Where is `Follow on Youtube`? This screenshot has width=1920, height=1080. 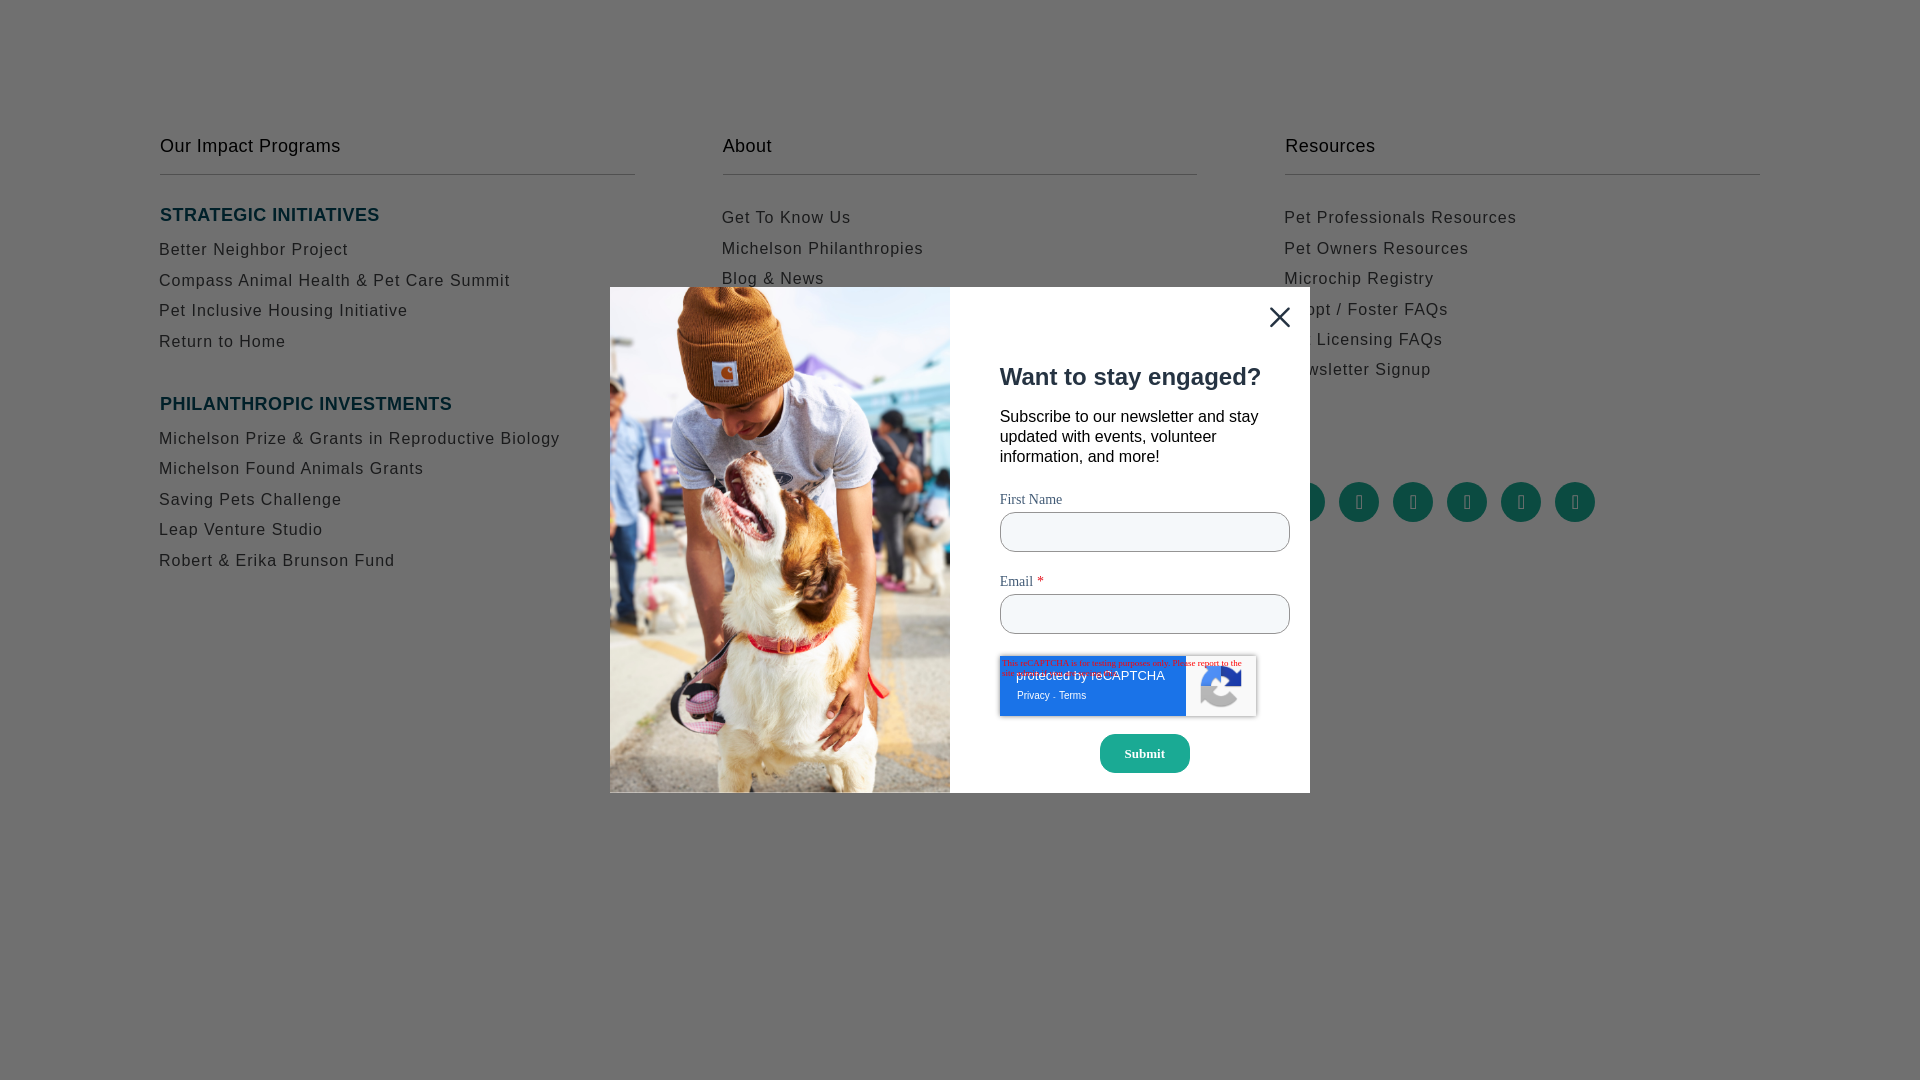
Follow on Youtube is located at coordinates (1466, 501).